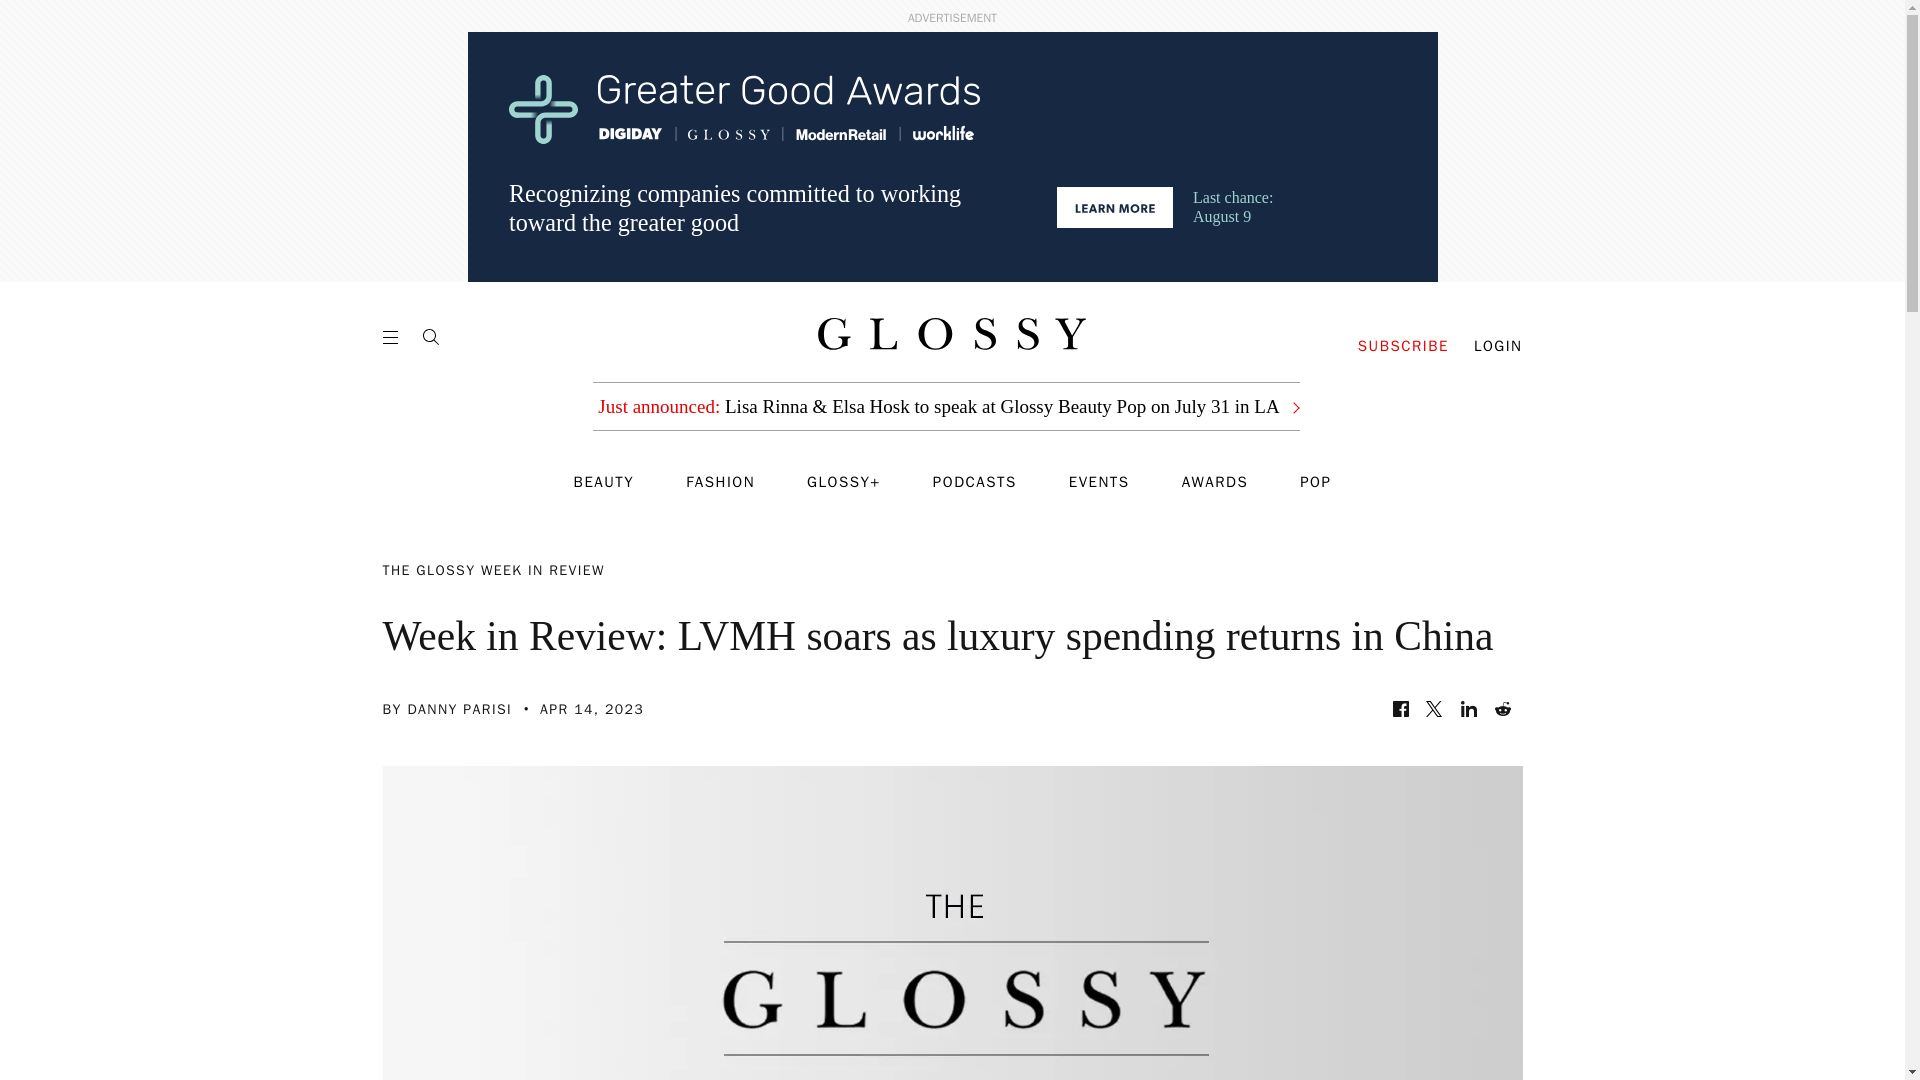 This screenshot has height=1080, width=1920. Describe the element at coordinates (1100, 482) in the screenshot. I see `EVENTS` at that location.